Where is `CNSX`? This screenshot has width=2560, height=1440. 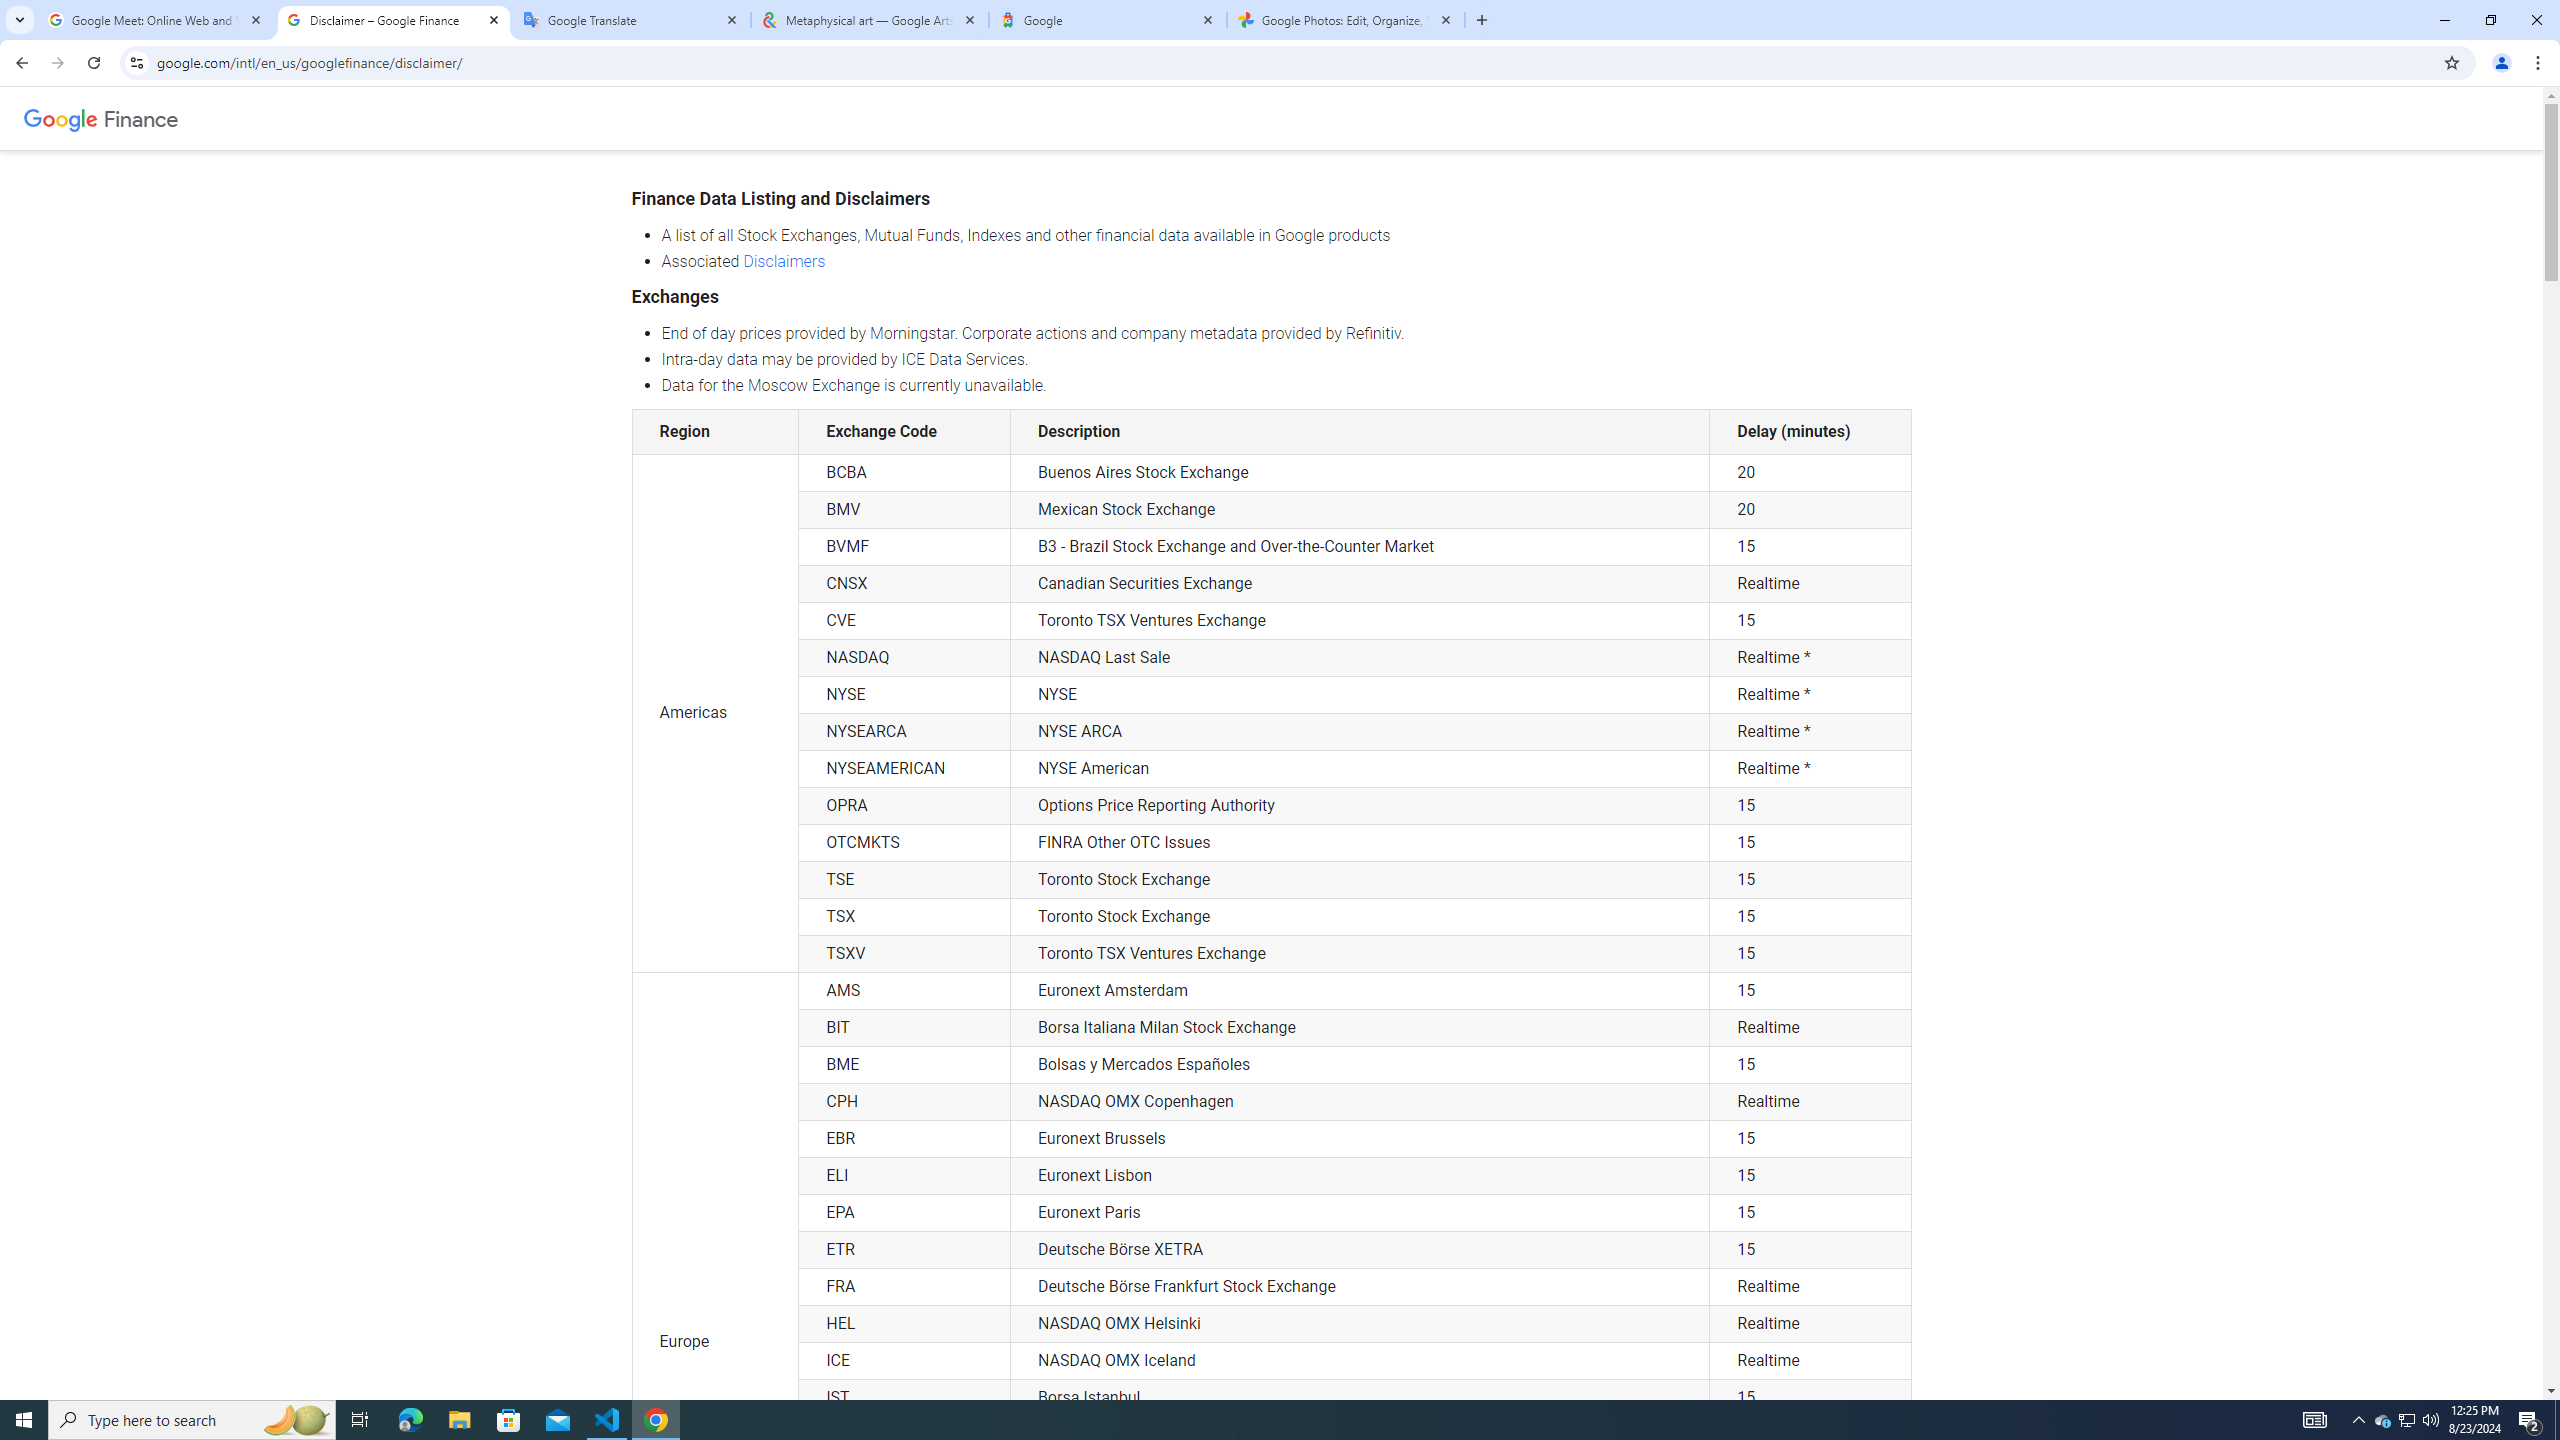 CNSX is located at coordinates (904, 584).